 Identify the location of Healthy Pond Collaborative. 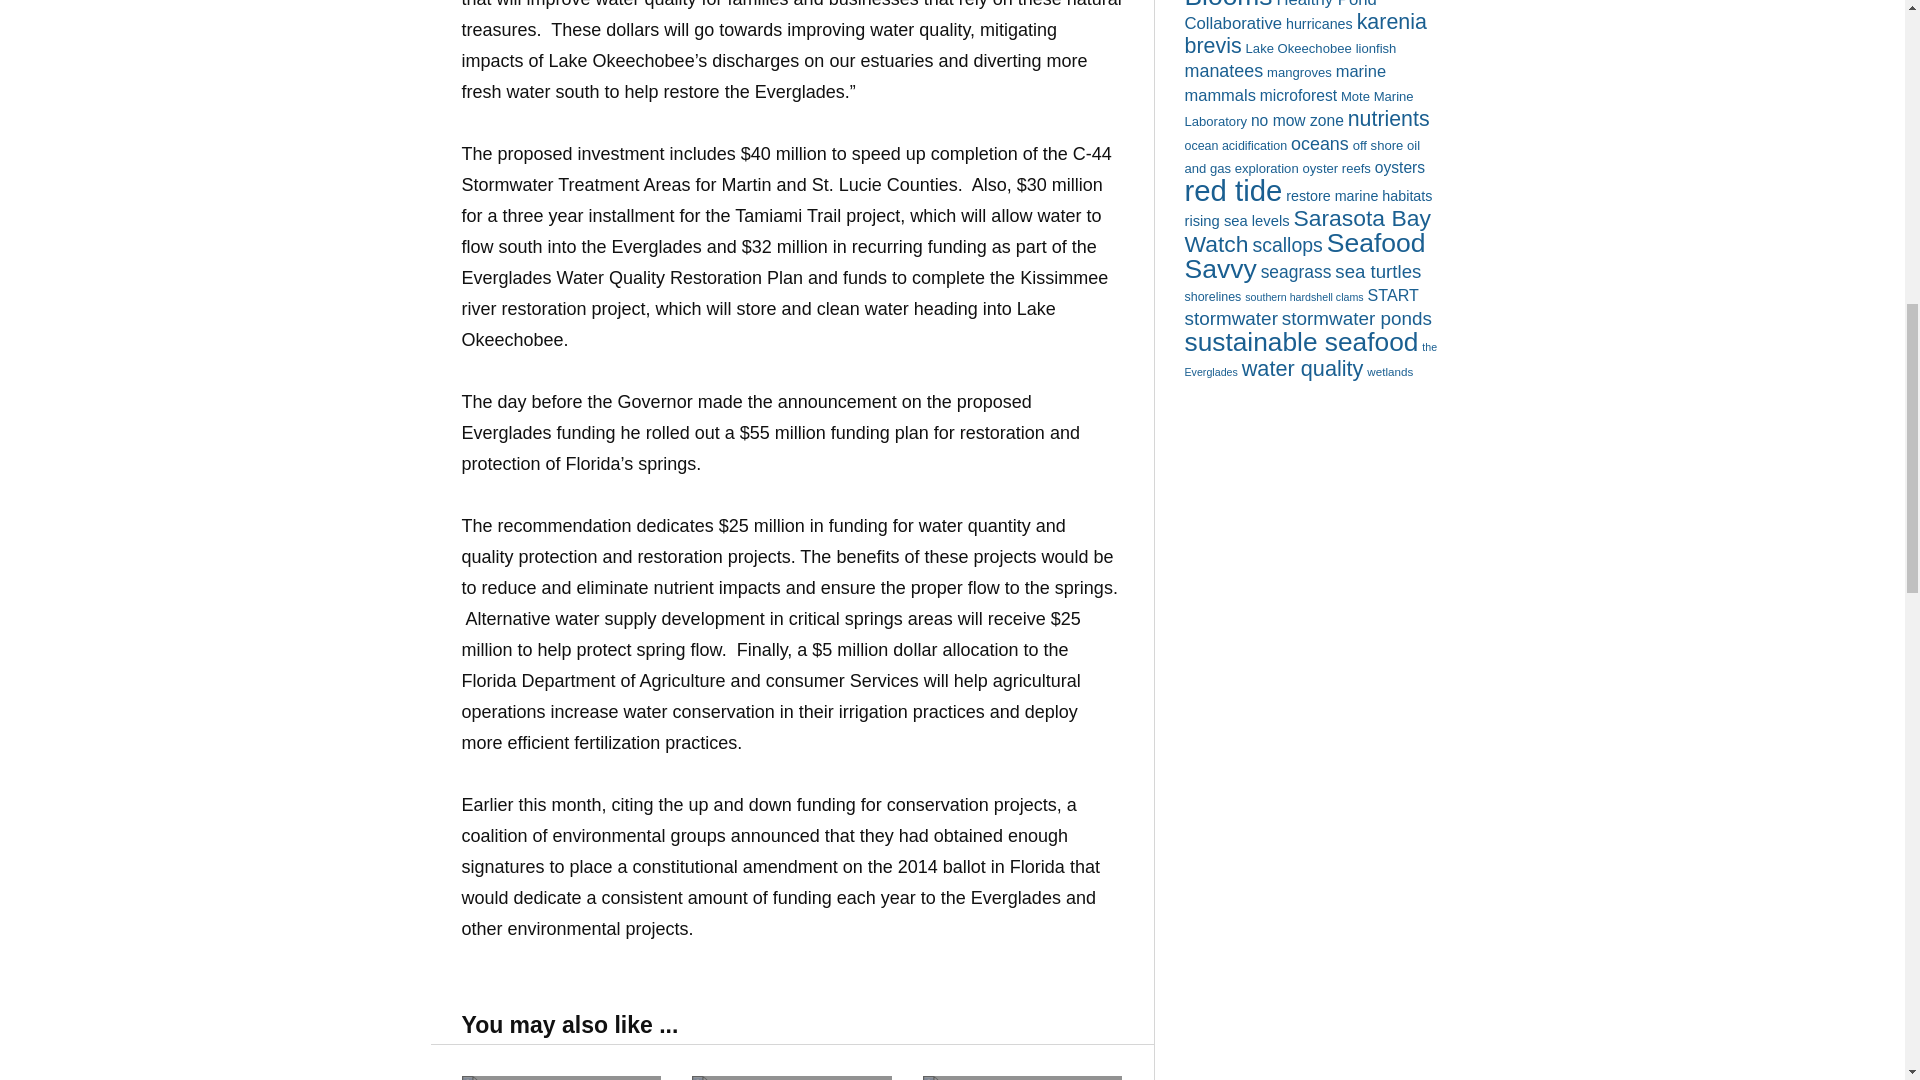
(1280, 16).